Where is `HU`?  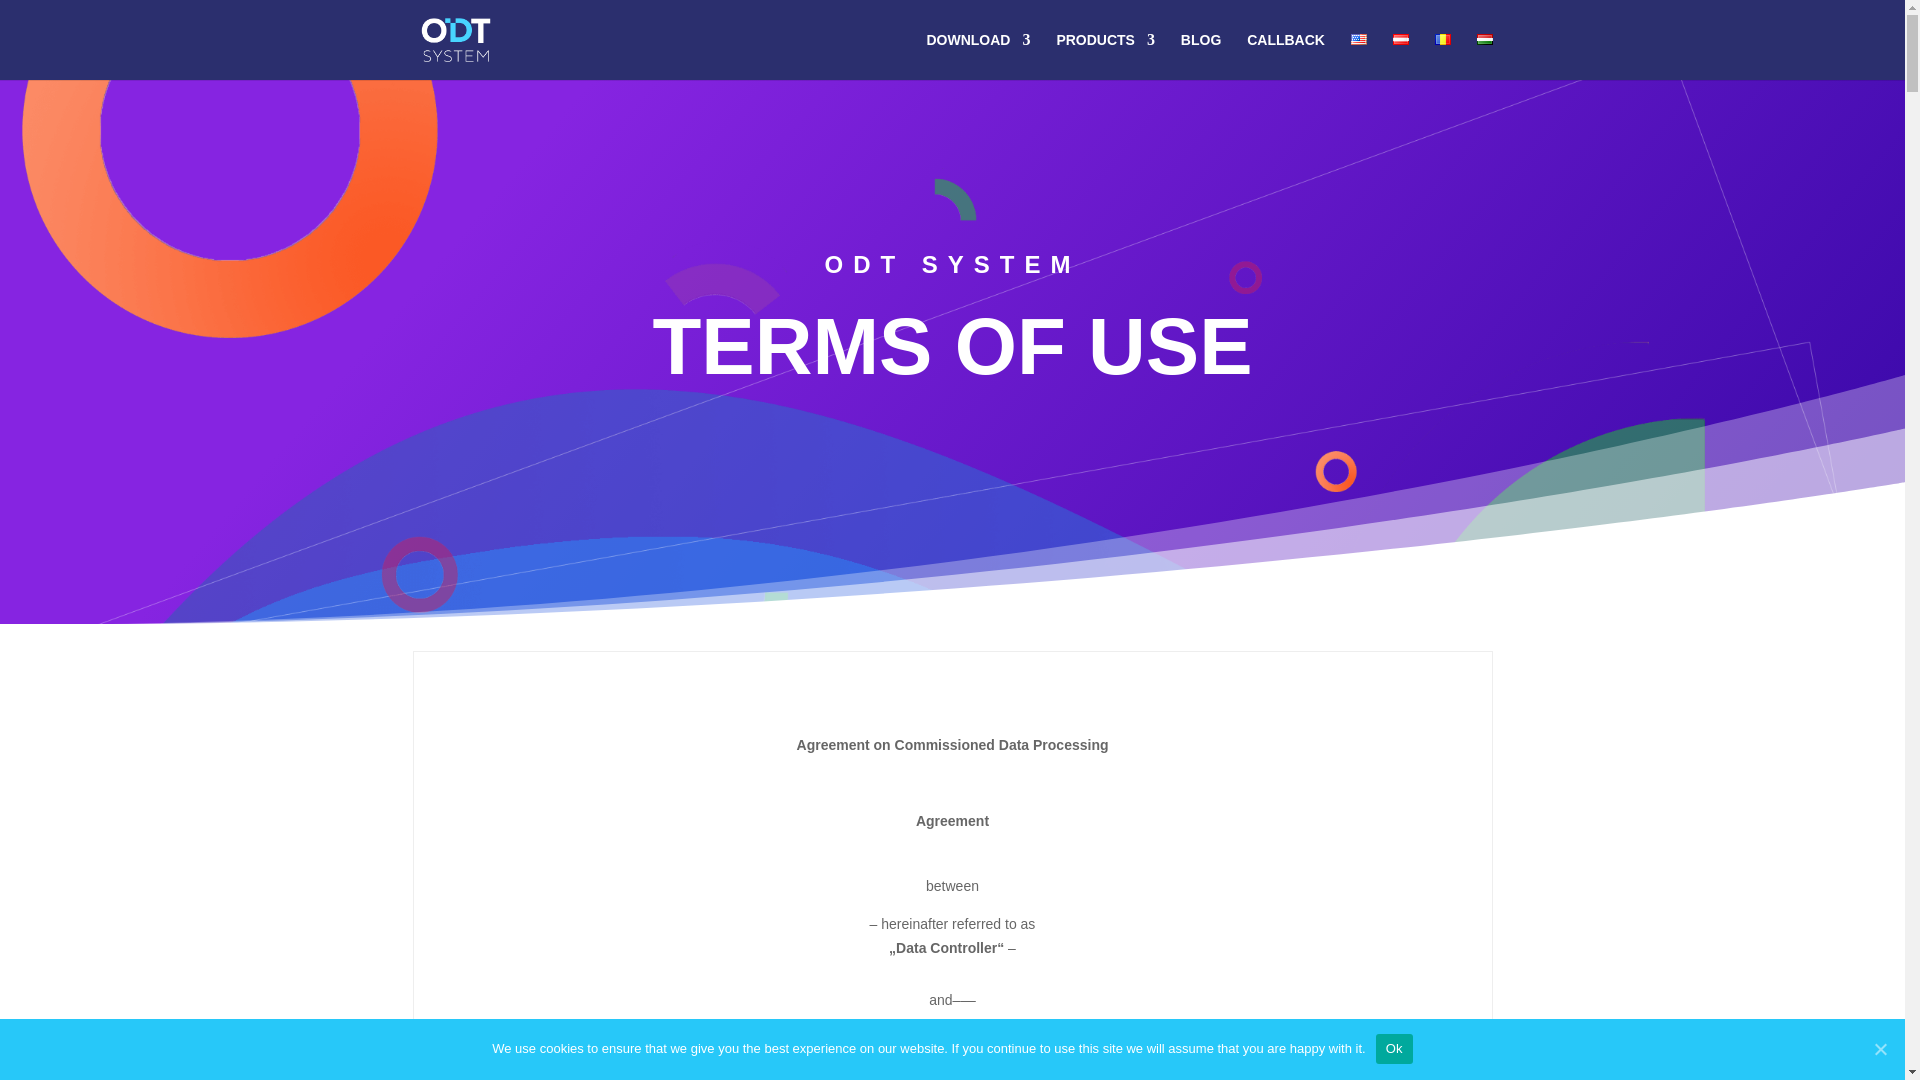 HU is located at coordinates (1484, 39).